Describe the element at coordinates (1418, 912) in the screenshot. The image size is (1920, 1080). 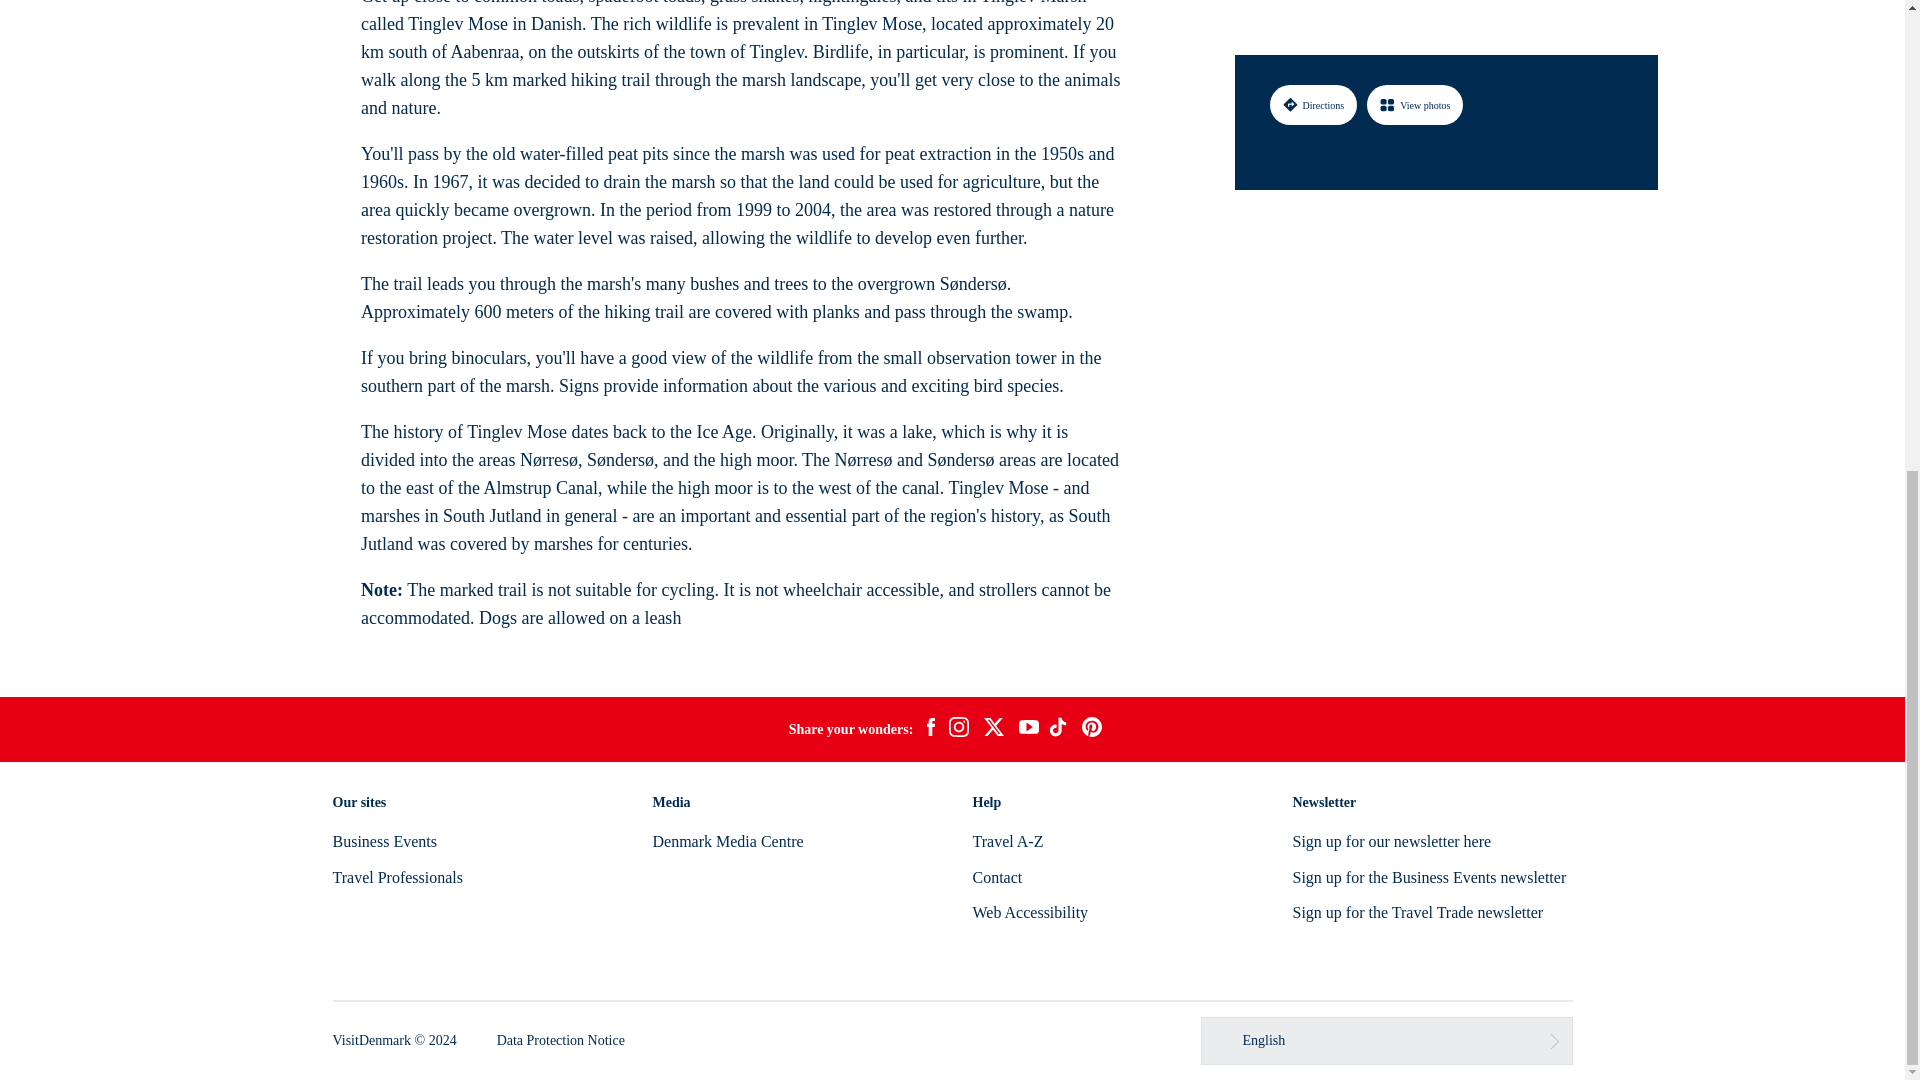
I see `Sign up for the Travel Trade newsletter` at that location.